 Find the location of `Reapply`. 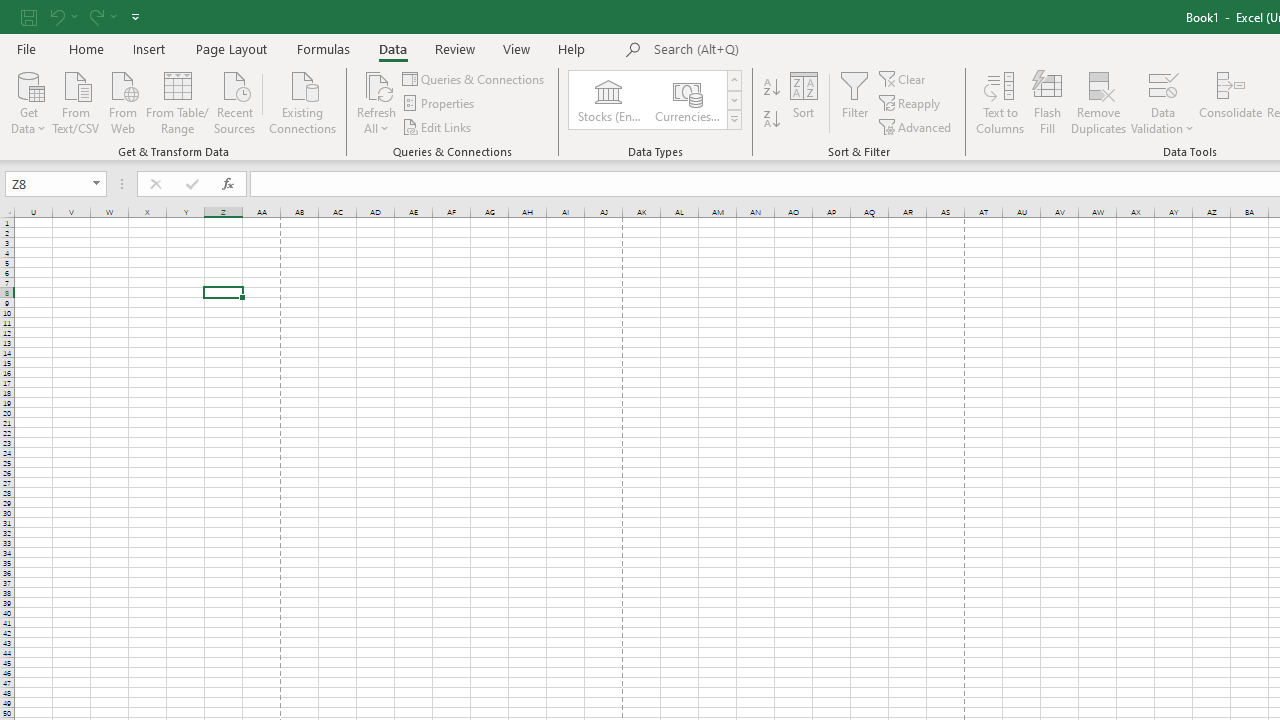

Reapply is located at coordinates (911, 104).